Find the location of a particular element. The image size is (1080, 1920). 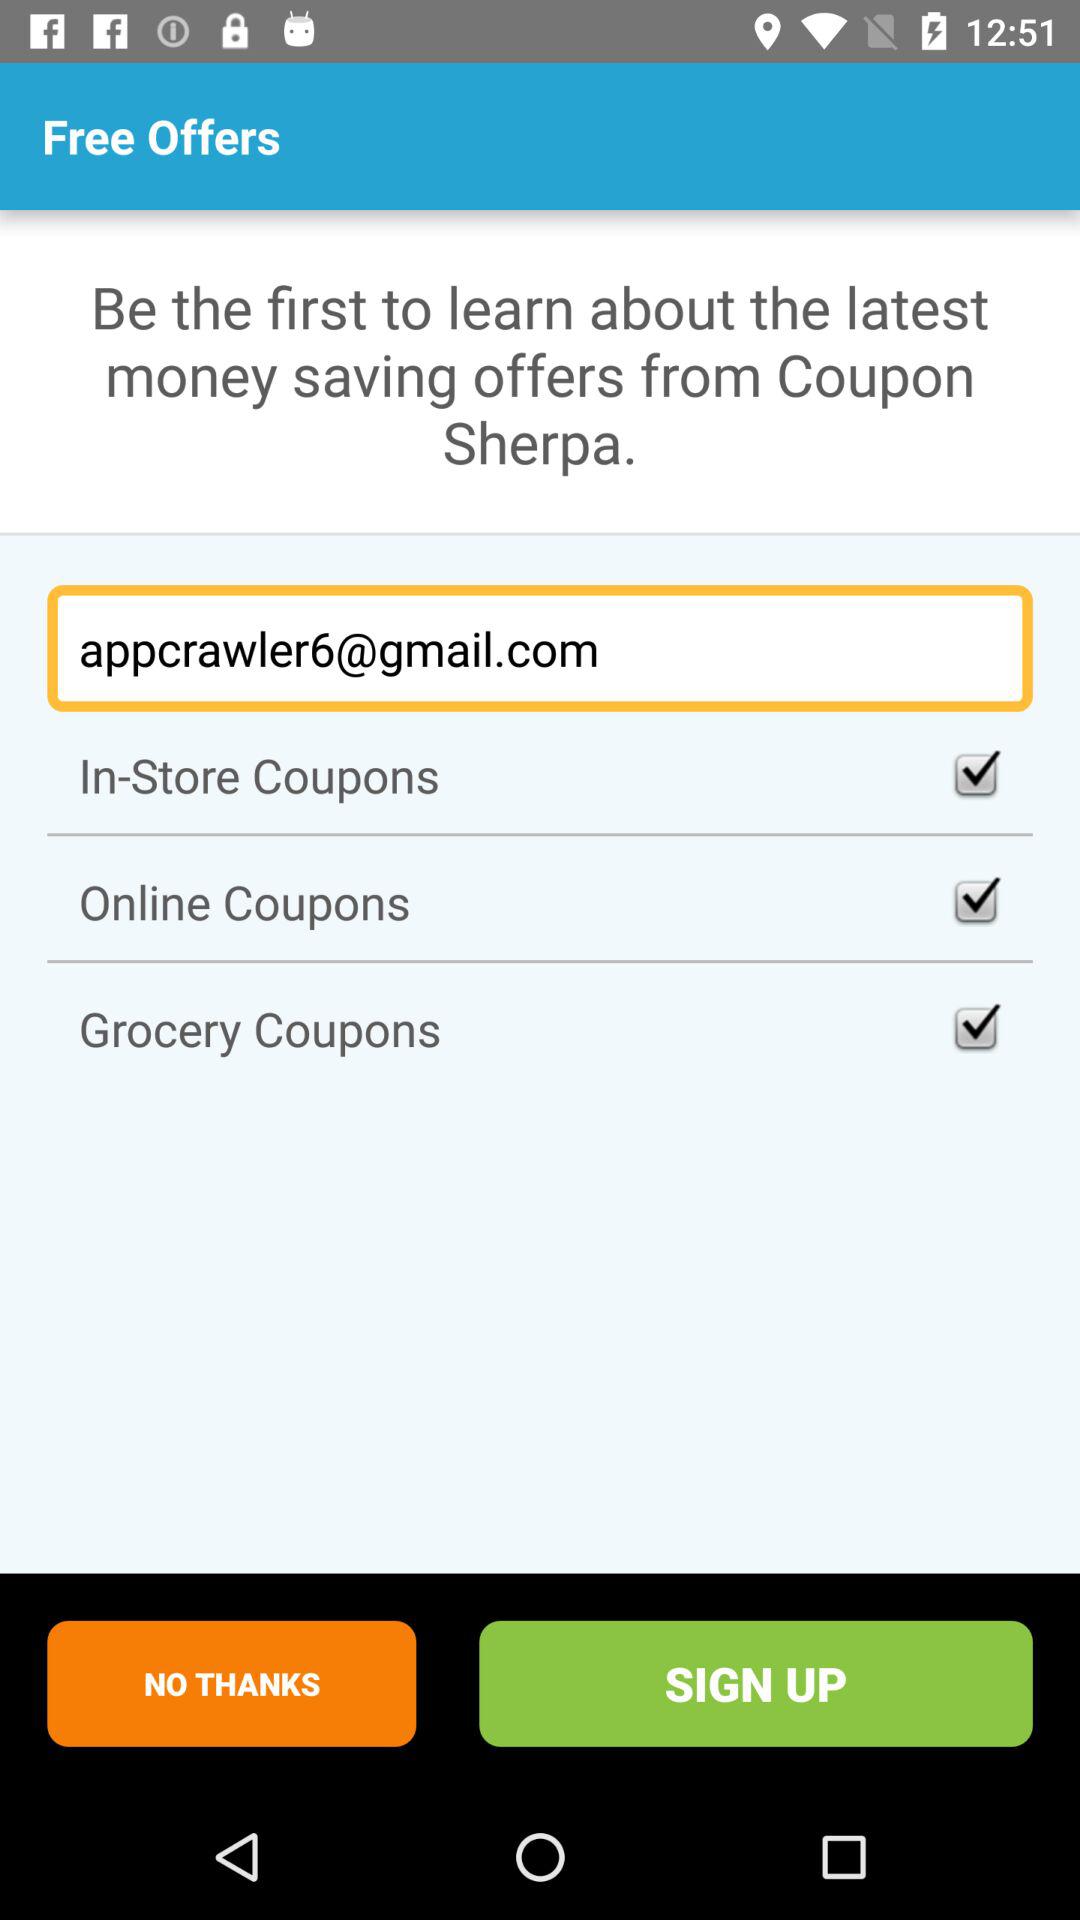

launch item below the online coupons item is located at coordinates (540, 1028).